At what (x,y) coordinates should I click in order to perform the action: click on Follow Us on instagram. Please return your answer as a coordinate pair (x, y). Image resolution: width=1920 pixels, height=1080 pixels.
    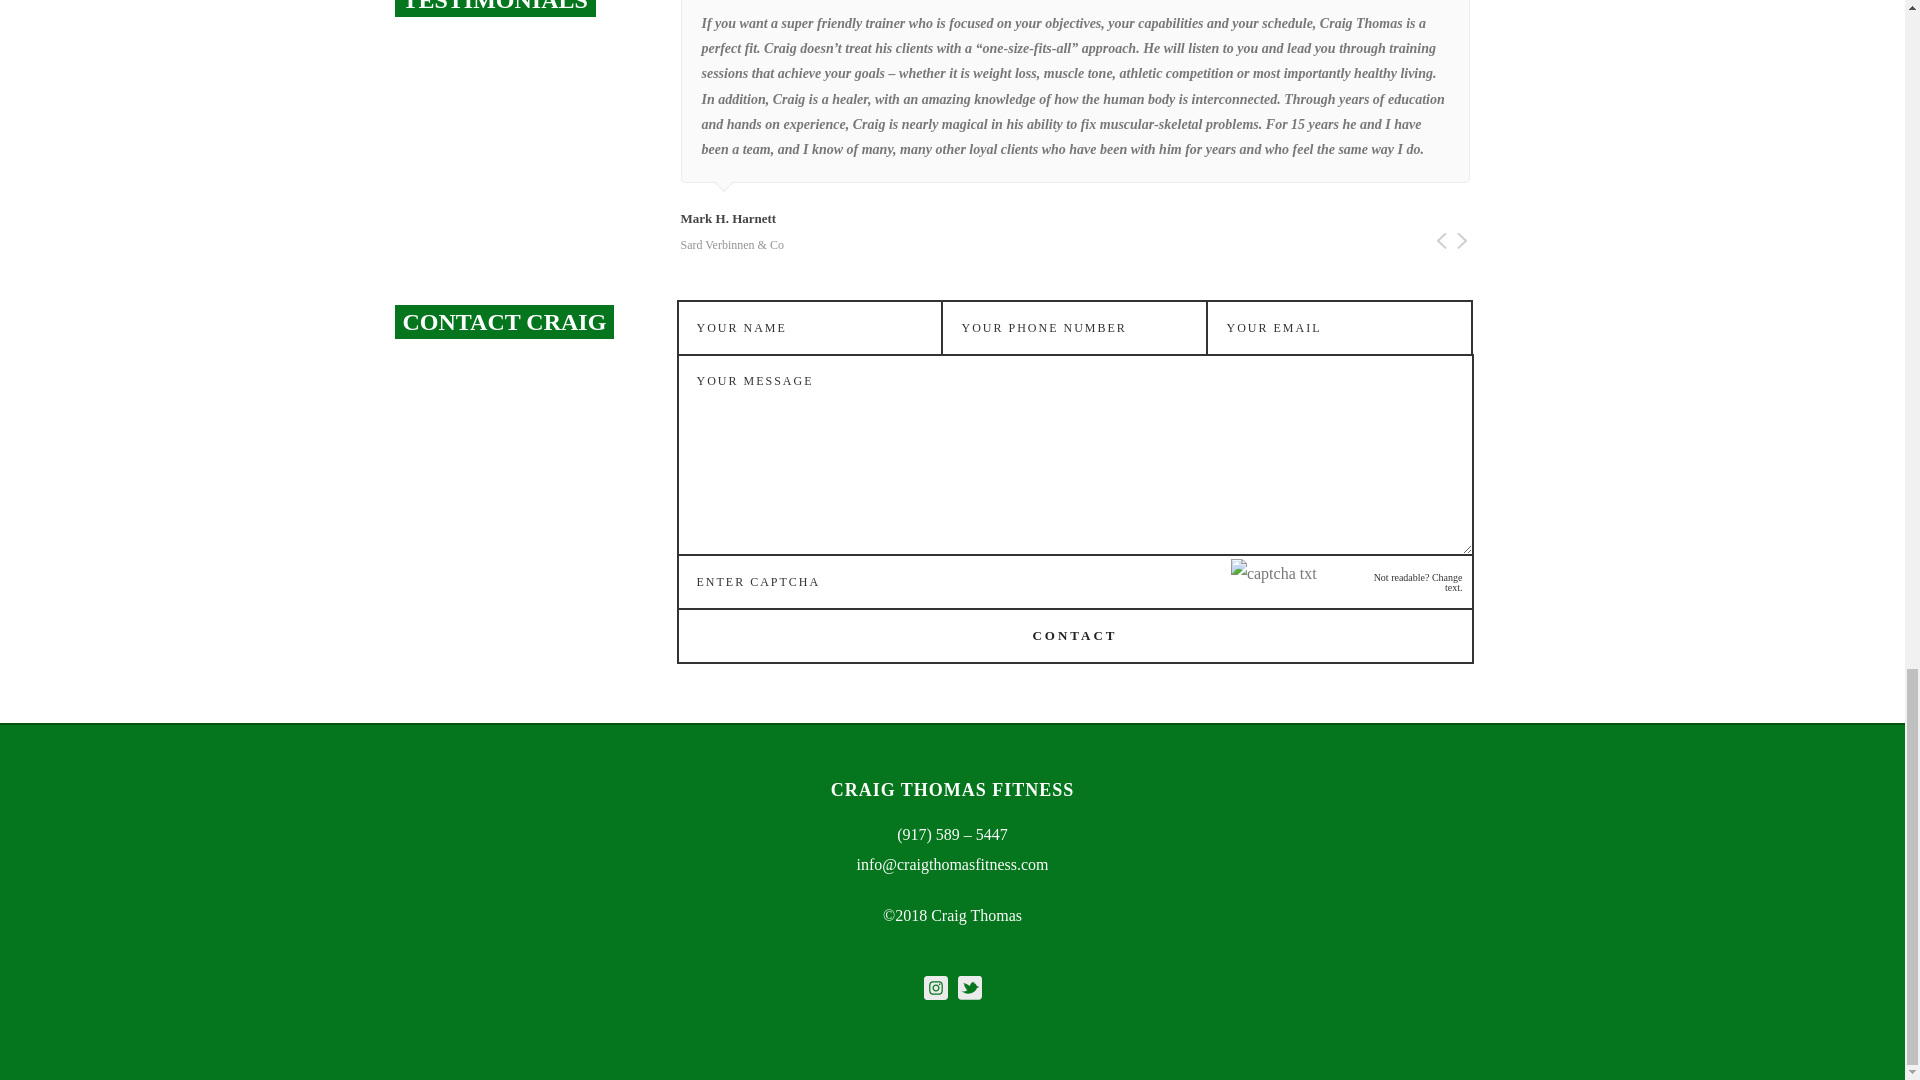
    Looking at the image, I should click on (936, 990).